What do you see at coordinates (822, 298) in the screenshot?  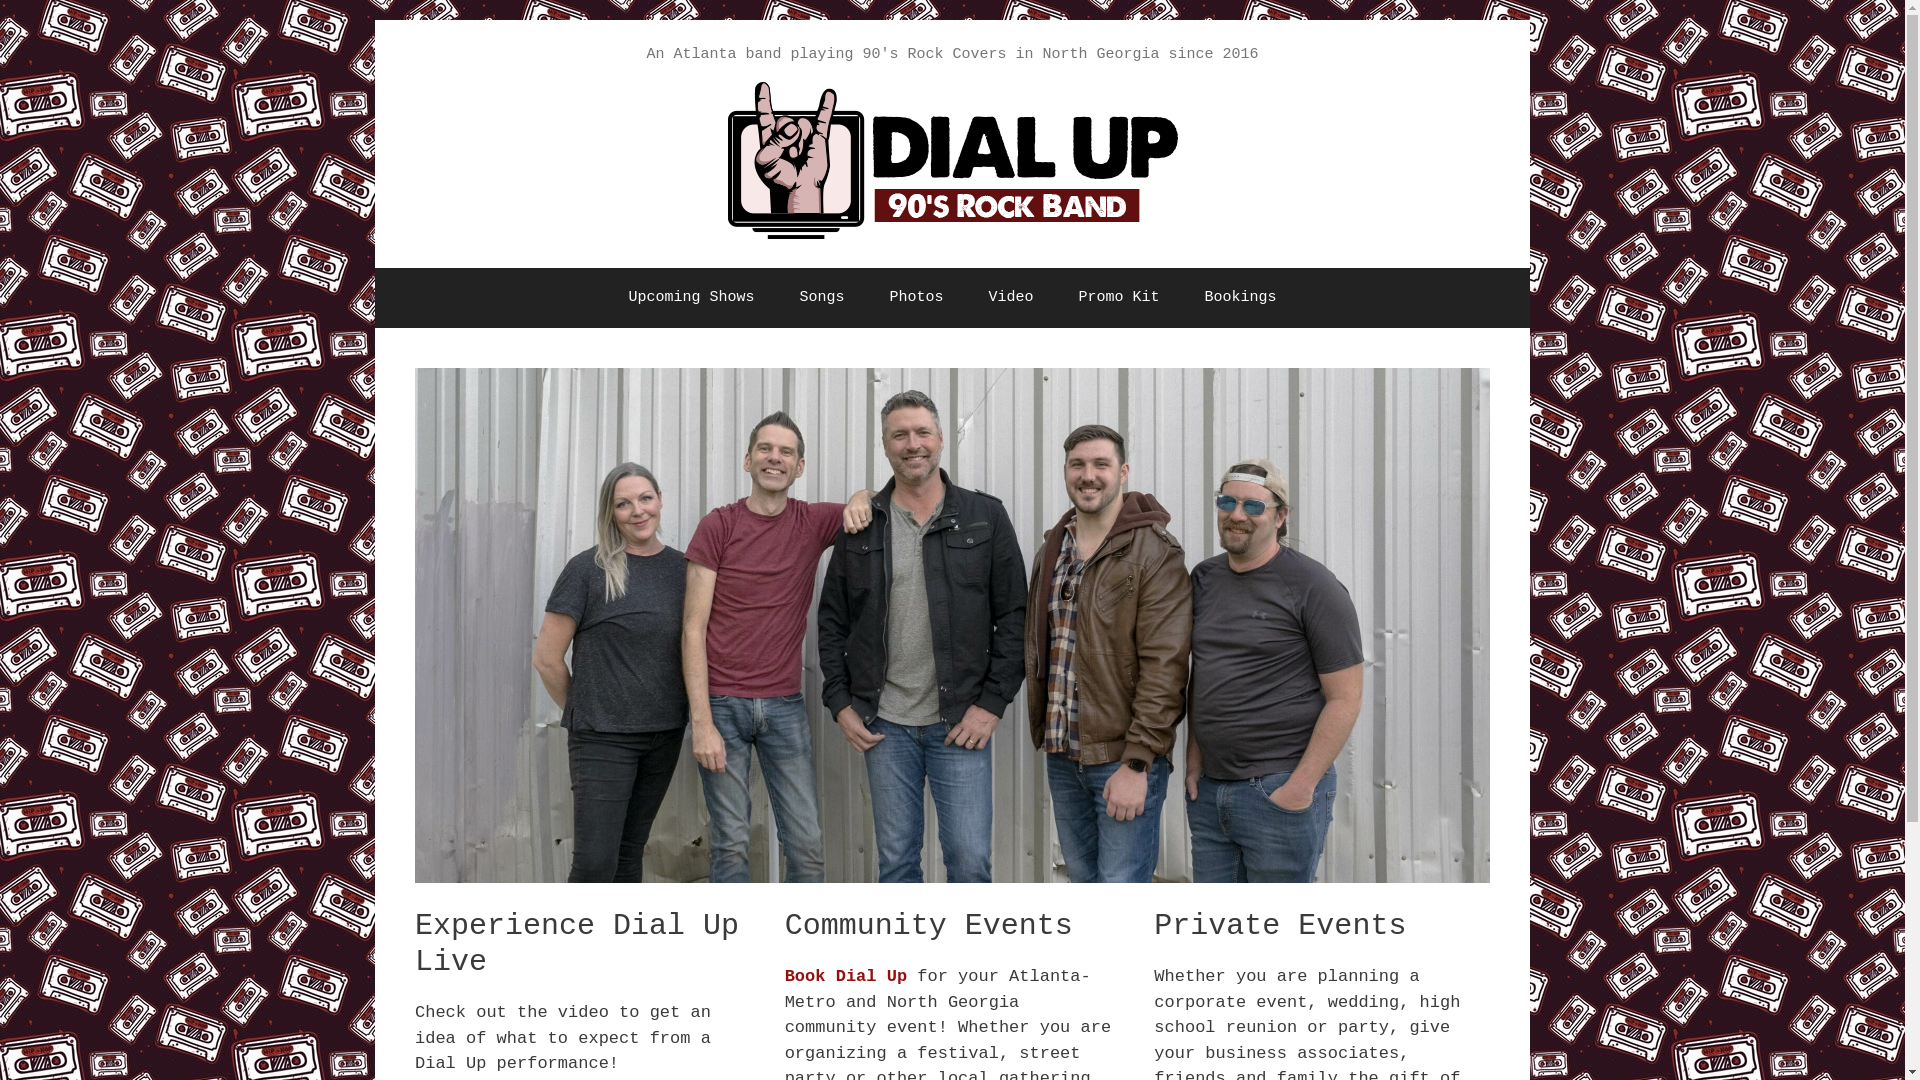 I see `Songs` at bounding box center [822, 298].